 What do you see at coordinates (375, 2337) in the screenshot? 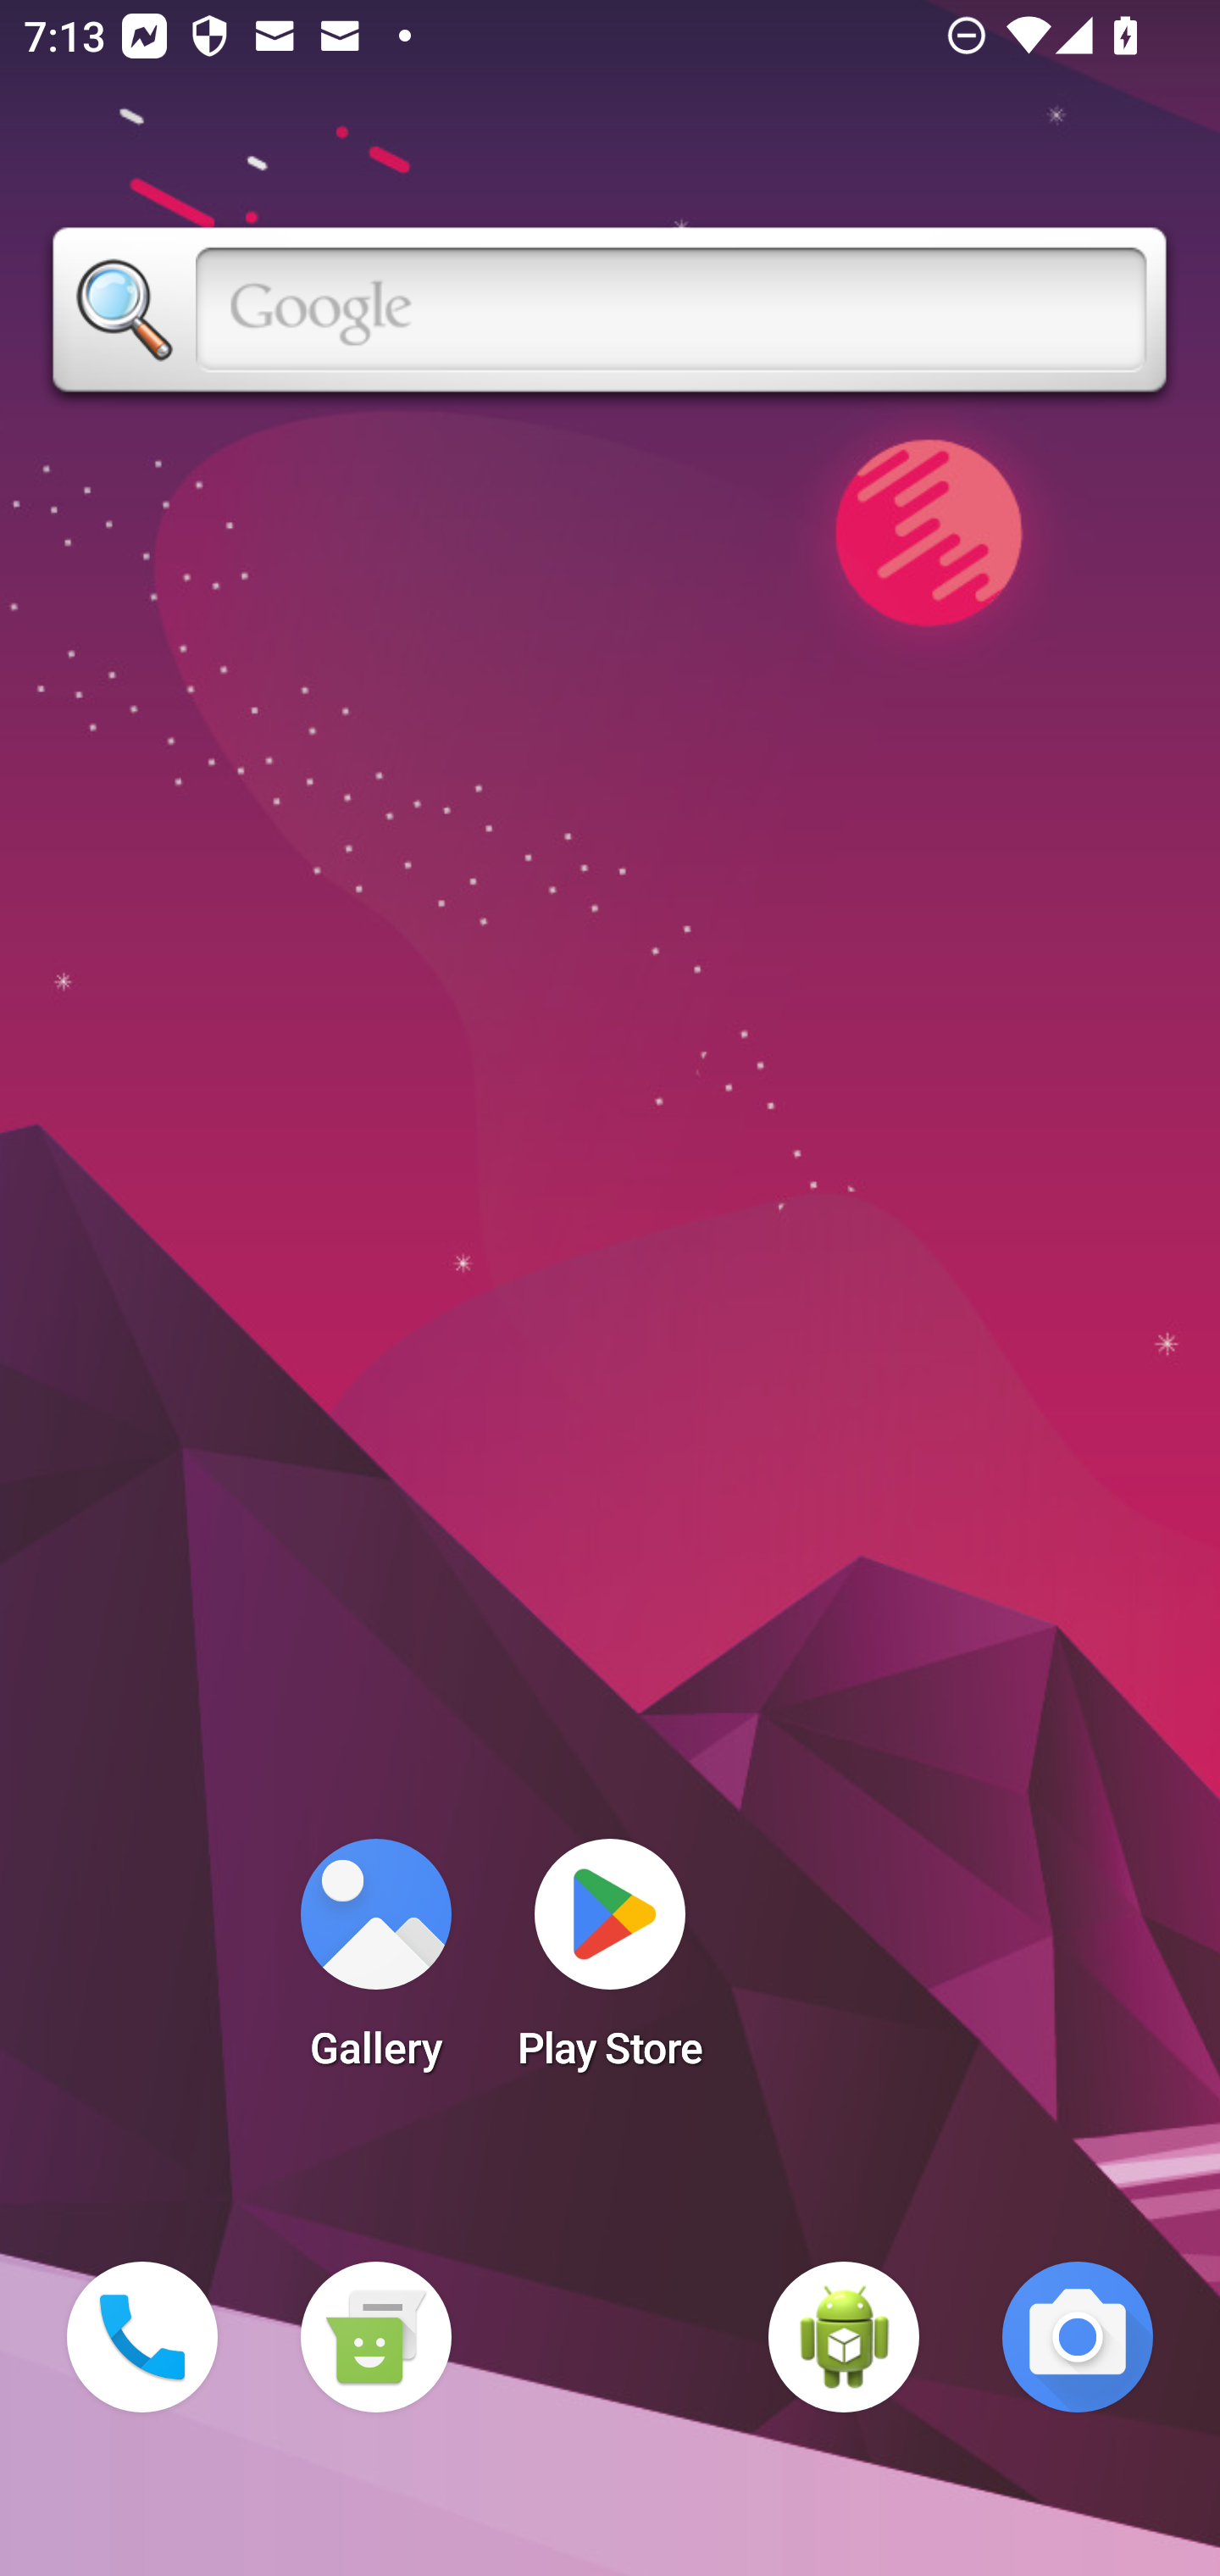
I see `Messaging` at bounding box center [375, 2337].